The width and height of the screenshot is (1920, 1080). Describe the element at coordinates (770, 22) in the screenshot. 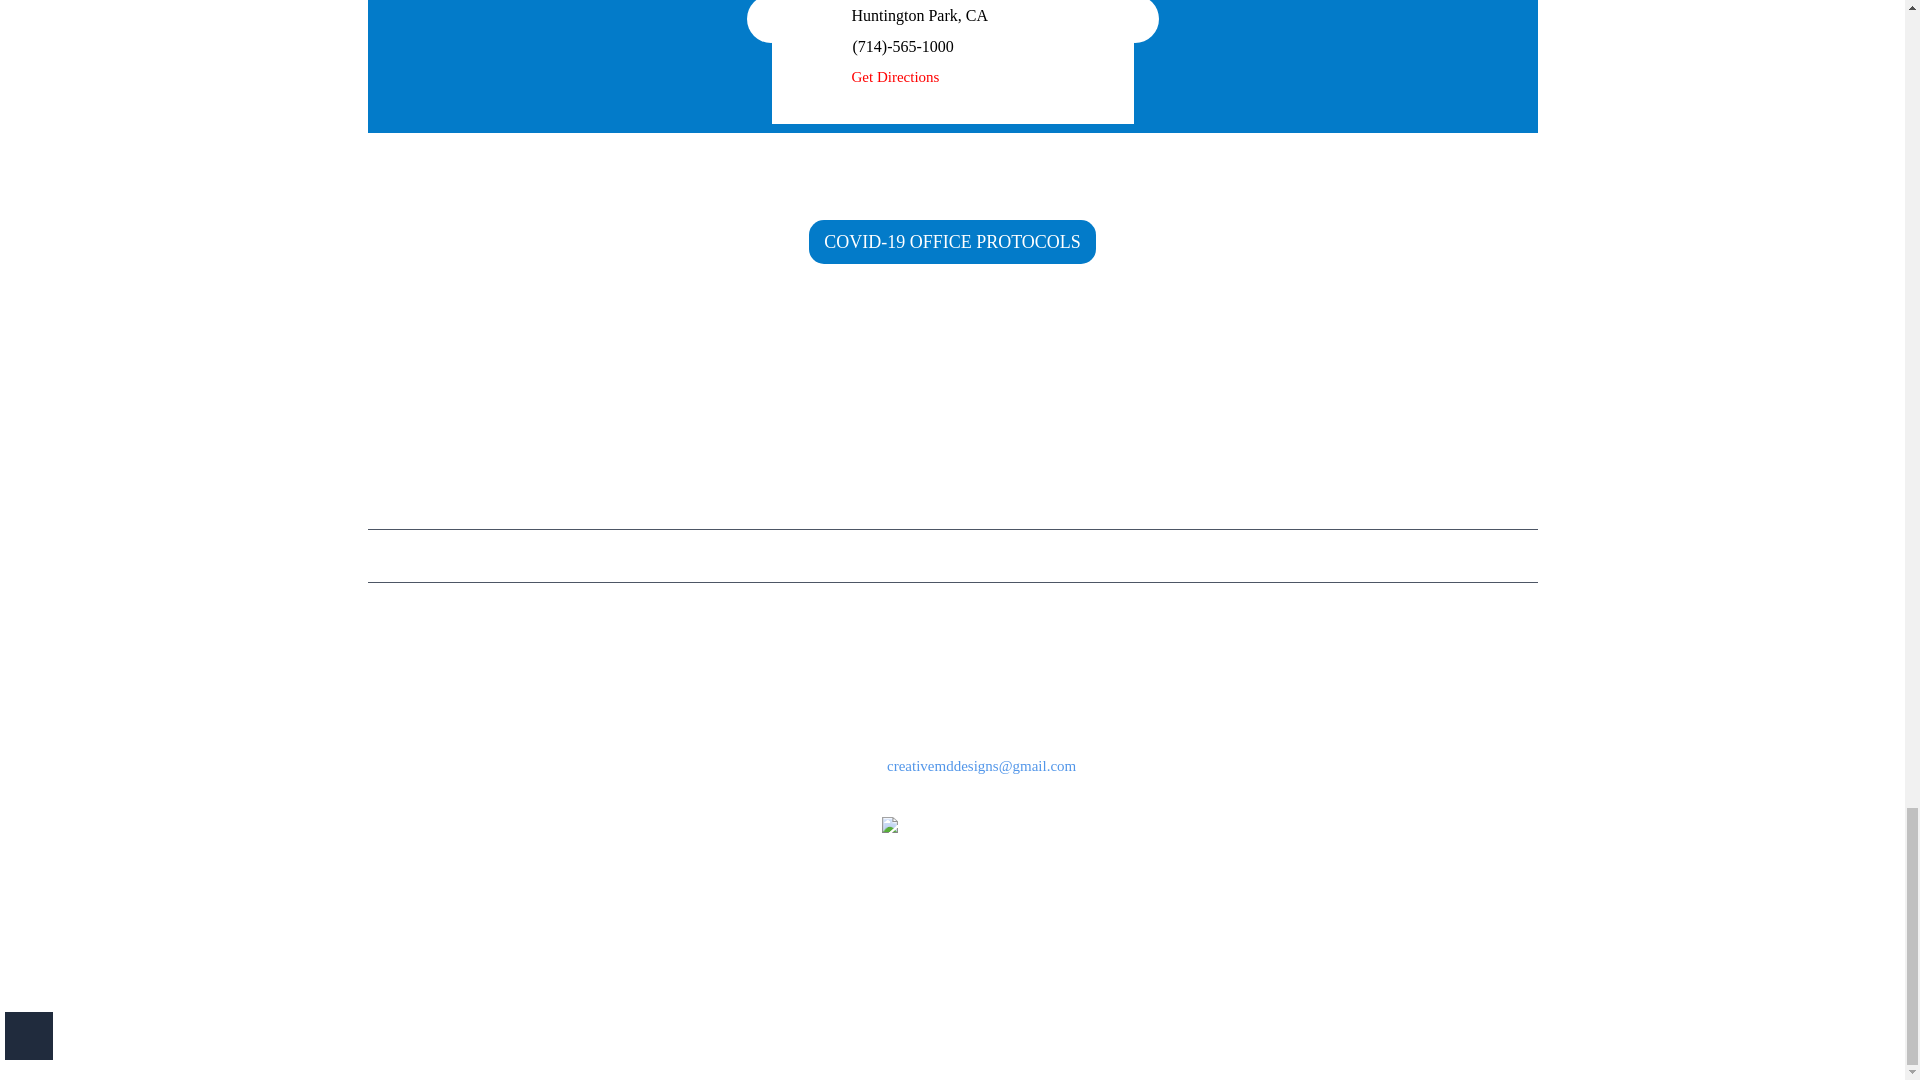

I see `Previous Slide` at that location.